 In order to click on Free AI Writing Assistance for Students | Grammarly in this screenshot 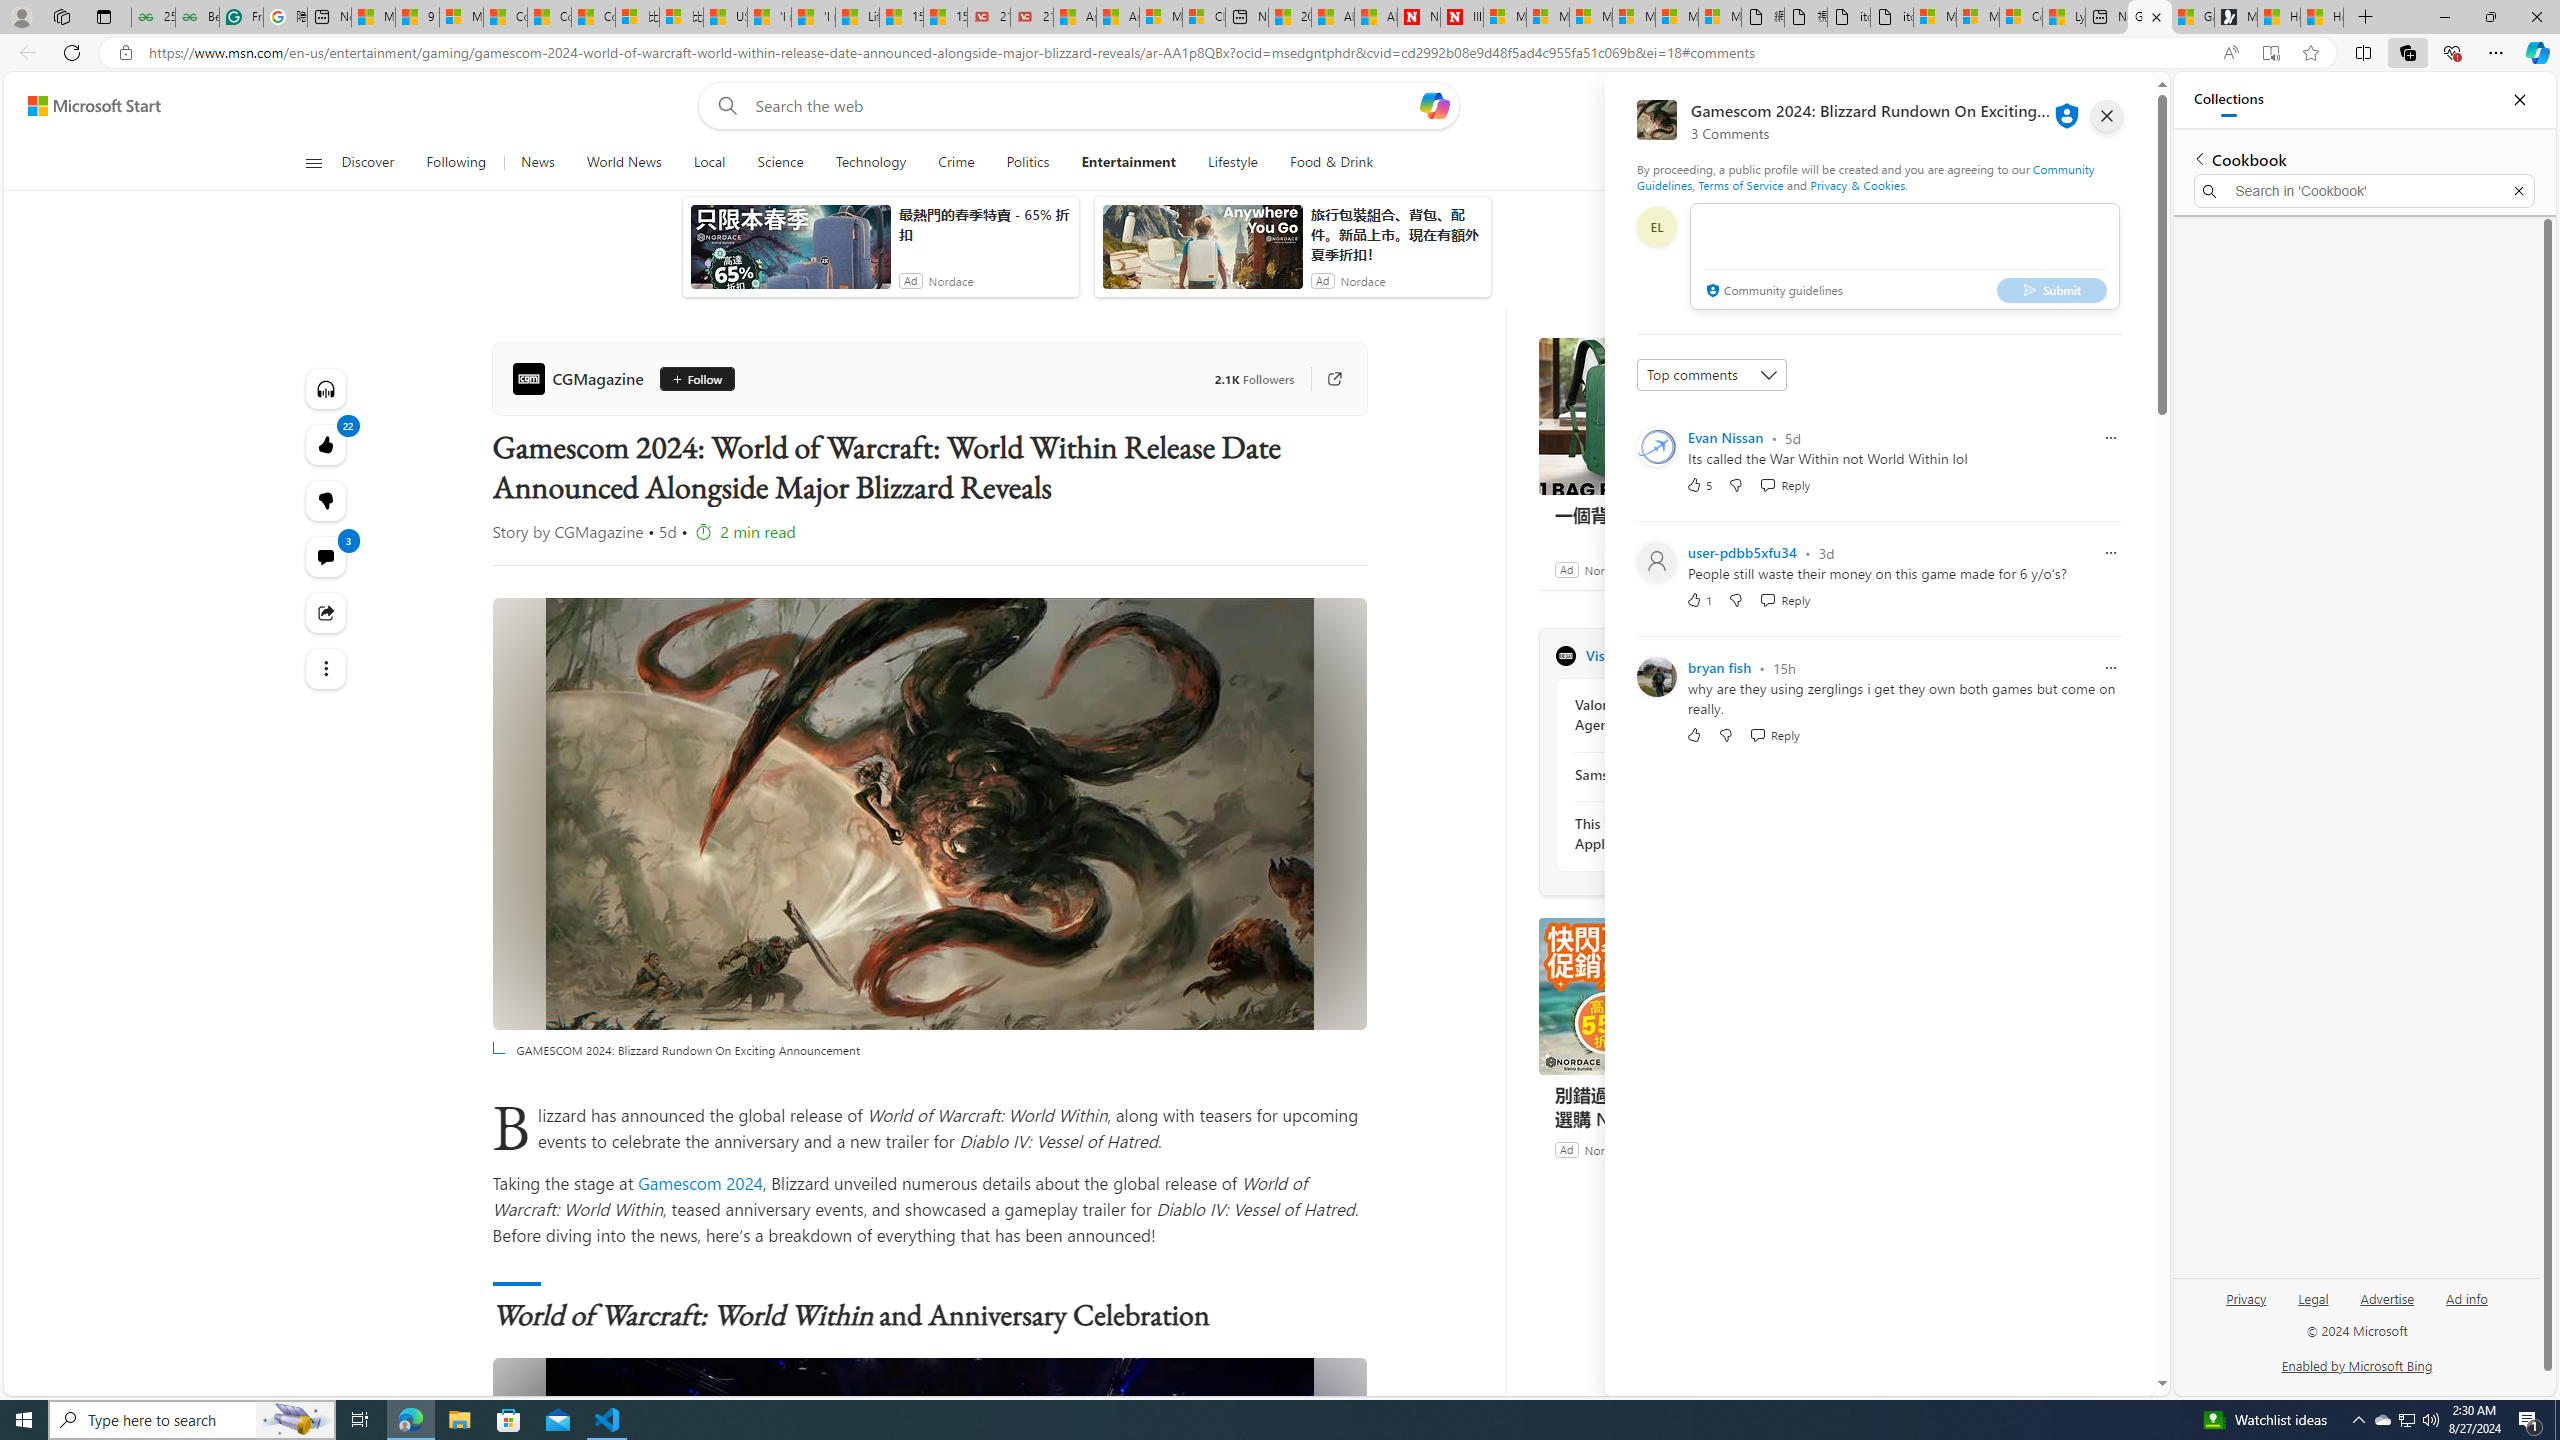, I will do `click(240, 17)`.